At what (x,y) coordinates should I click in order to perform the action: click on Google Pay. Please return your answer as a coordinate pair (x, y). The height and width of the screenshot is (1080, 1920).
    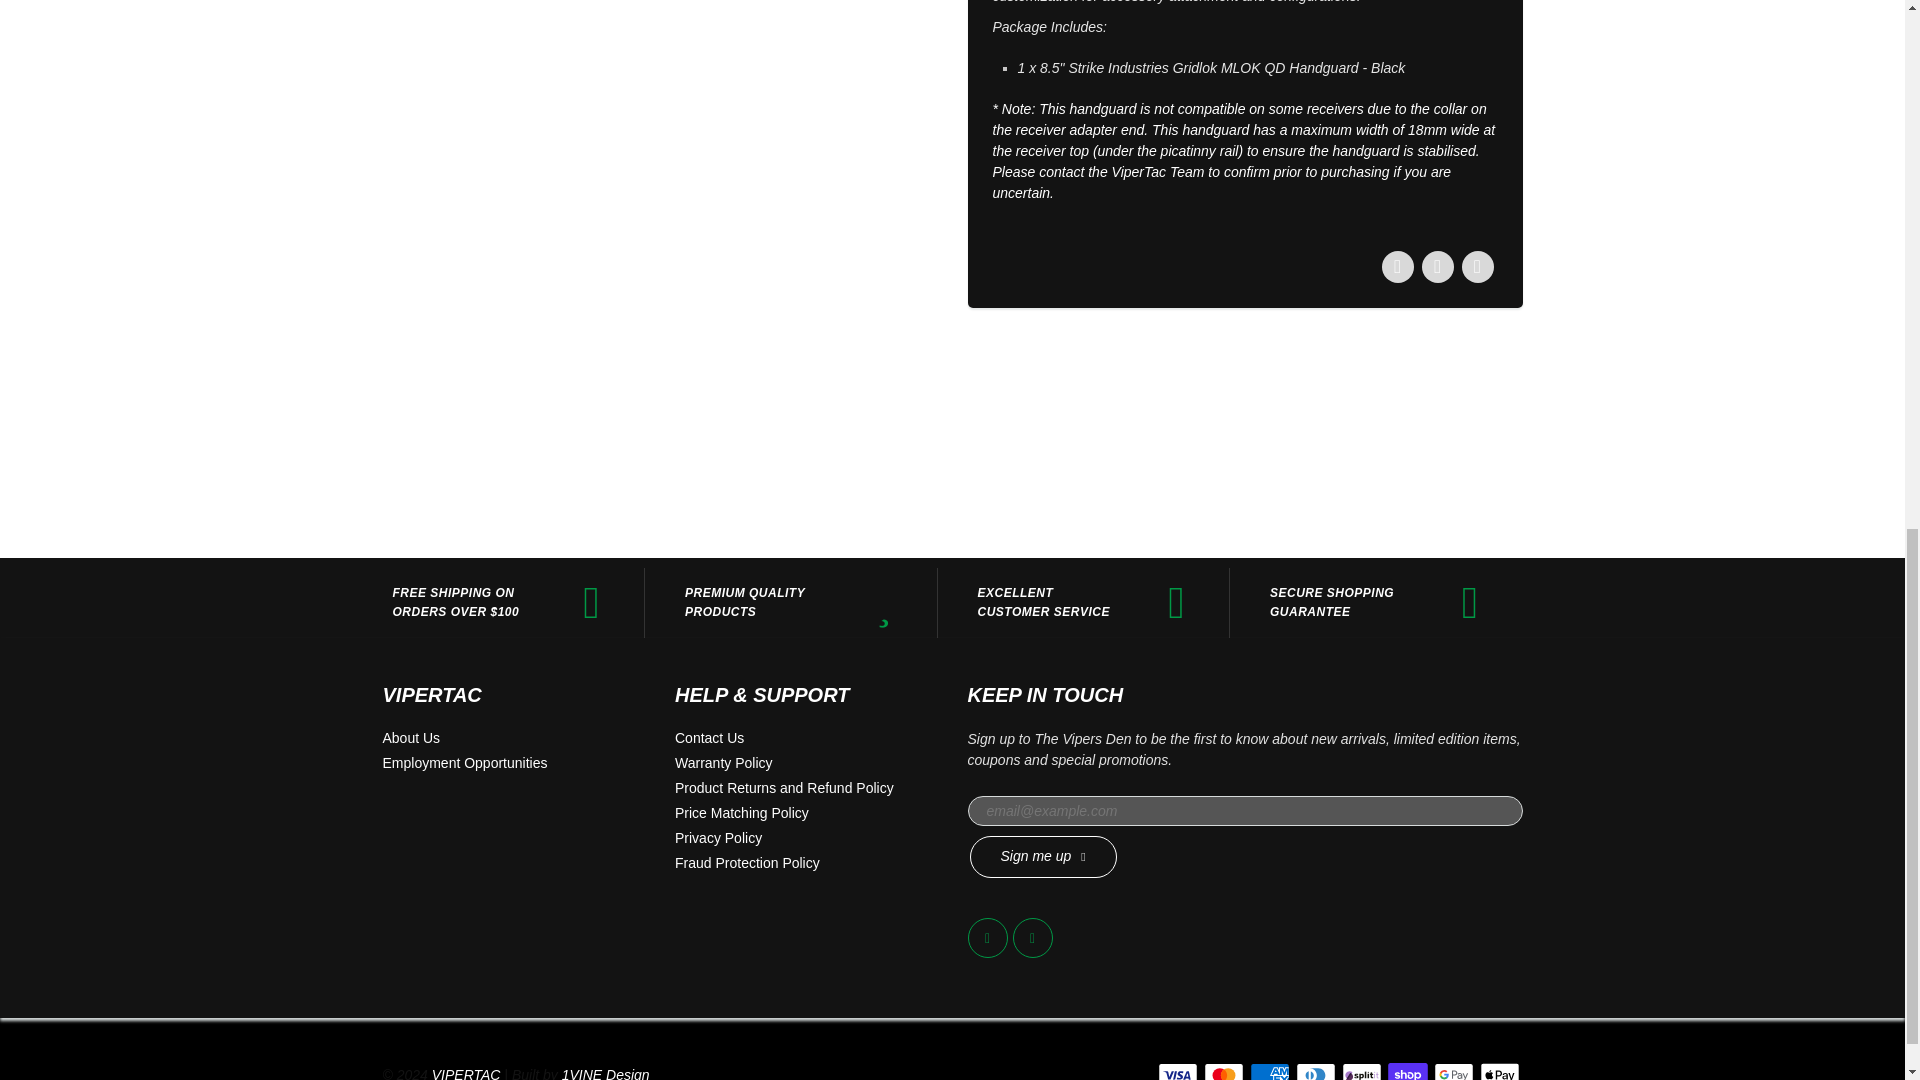
    Looking at the image, I should click on (1454, 1071).